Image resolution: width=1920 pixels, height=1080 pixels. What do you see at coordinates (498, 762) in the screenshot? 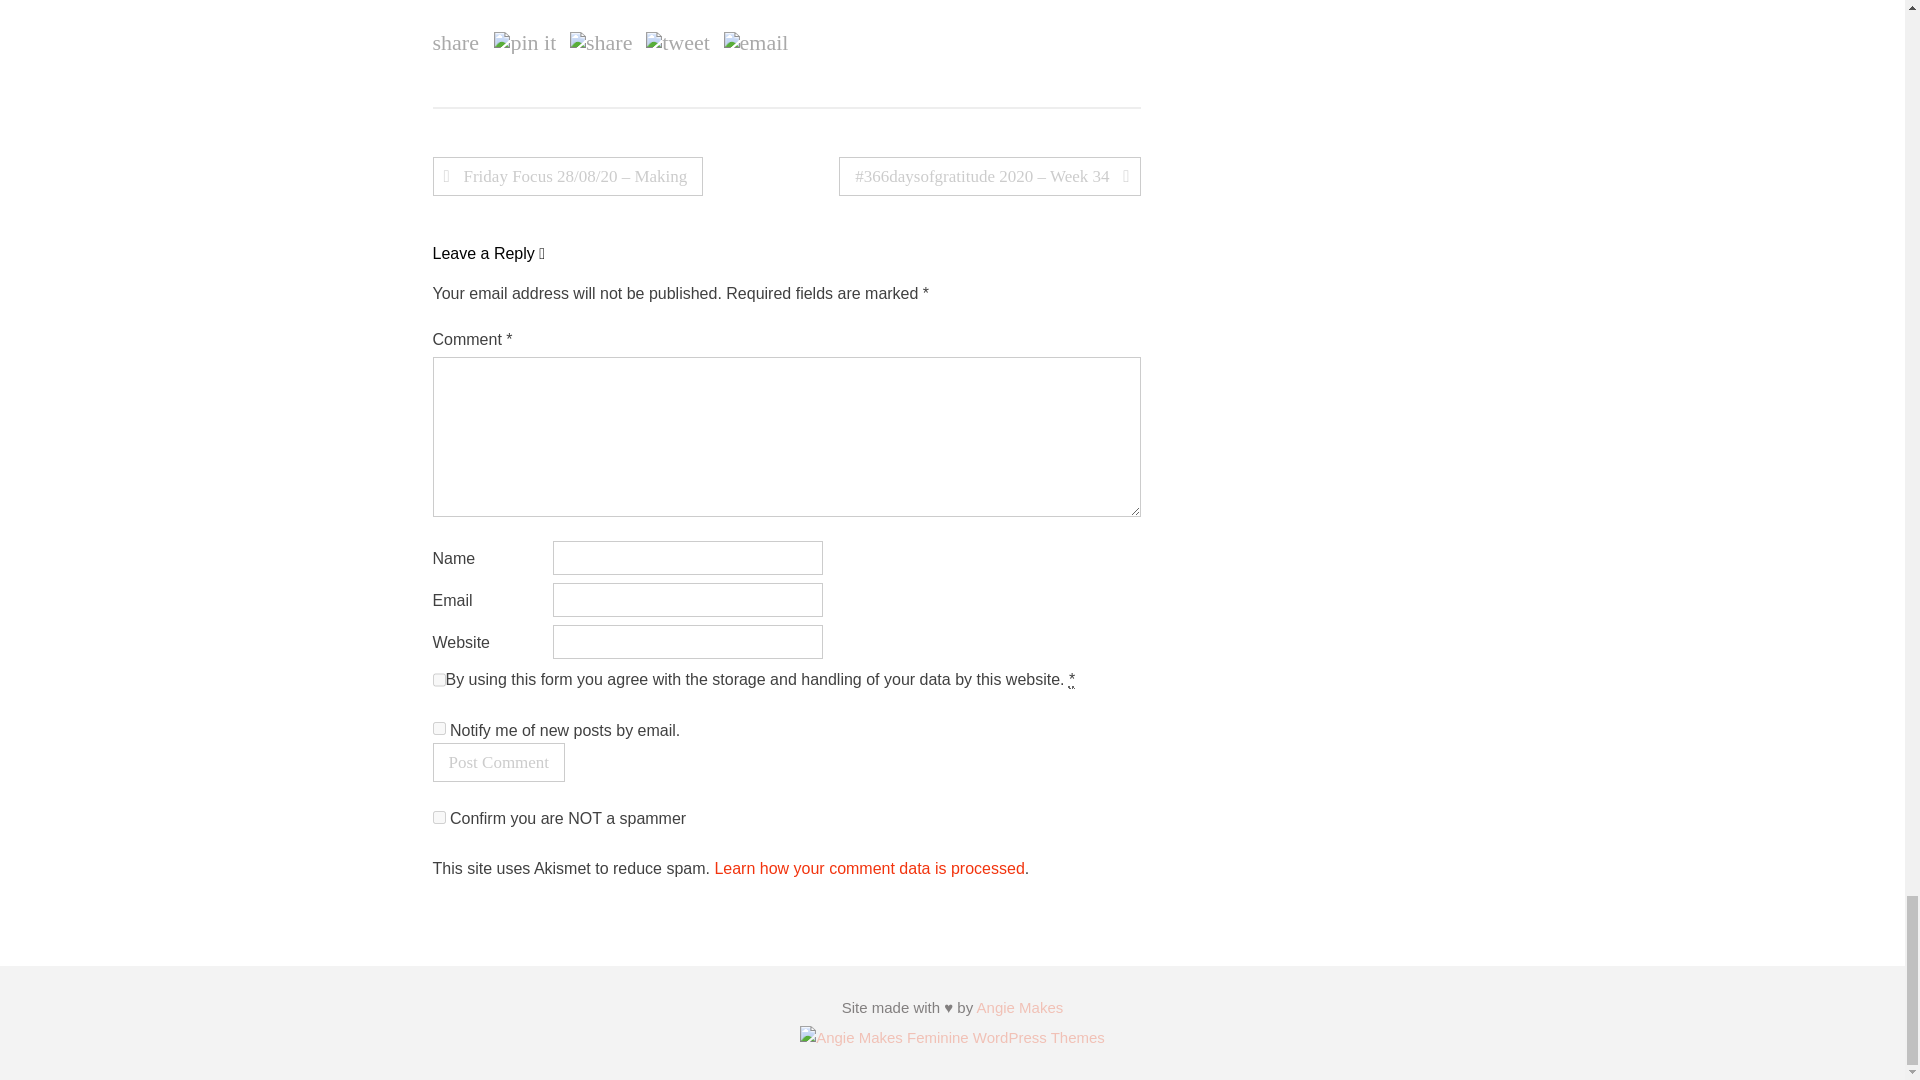
I see `Post Comment` at bounding box center [498, 762].